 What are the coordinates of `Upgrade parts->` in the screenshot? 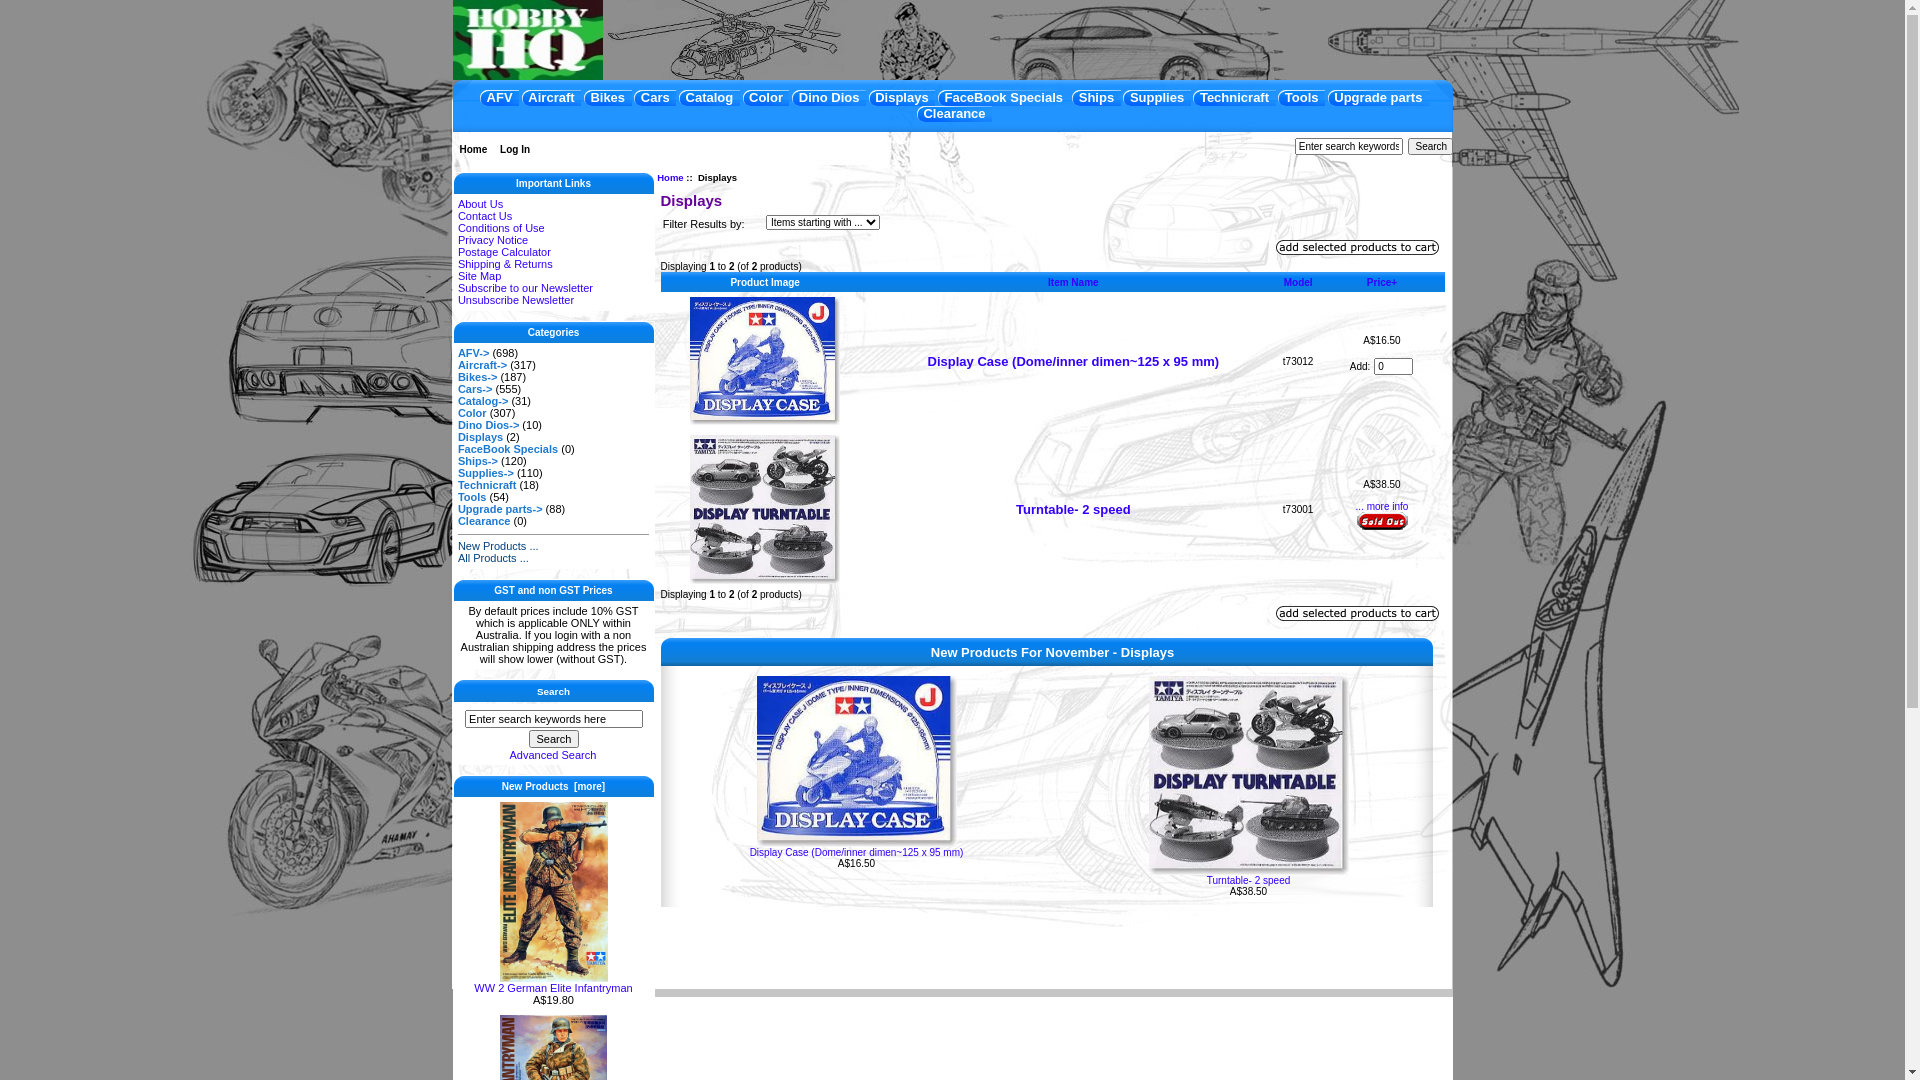 It's located at (500, 509).